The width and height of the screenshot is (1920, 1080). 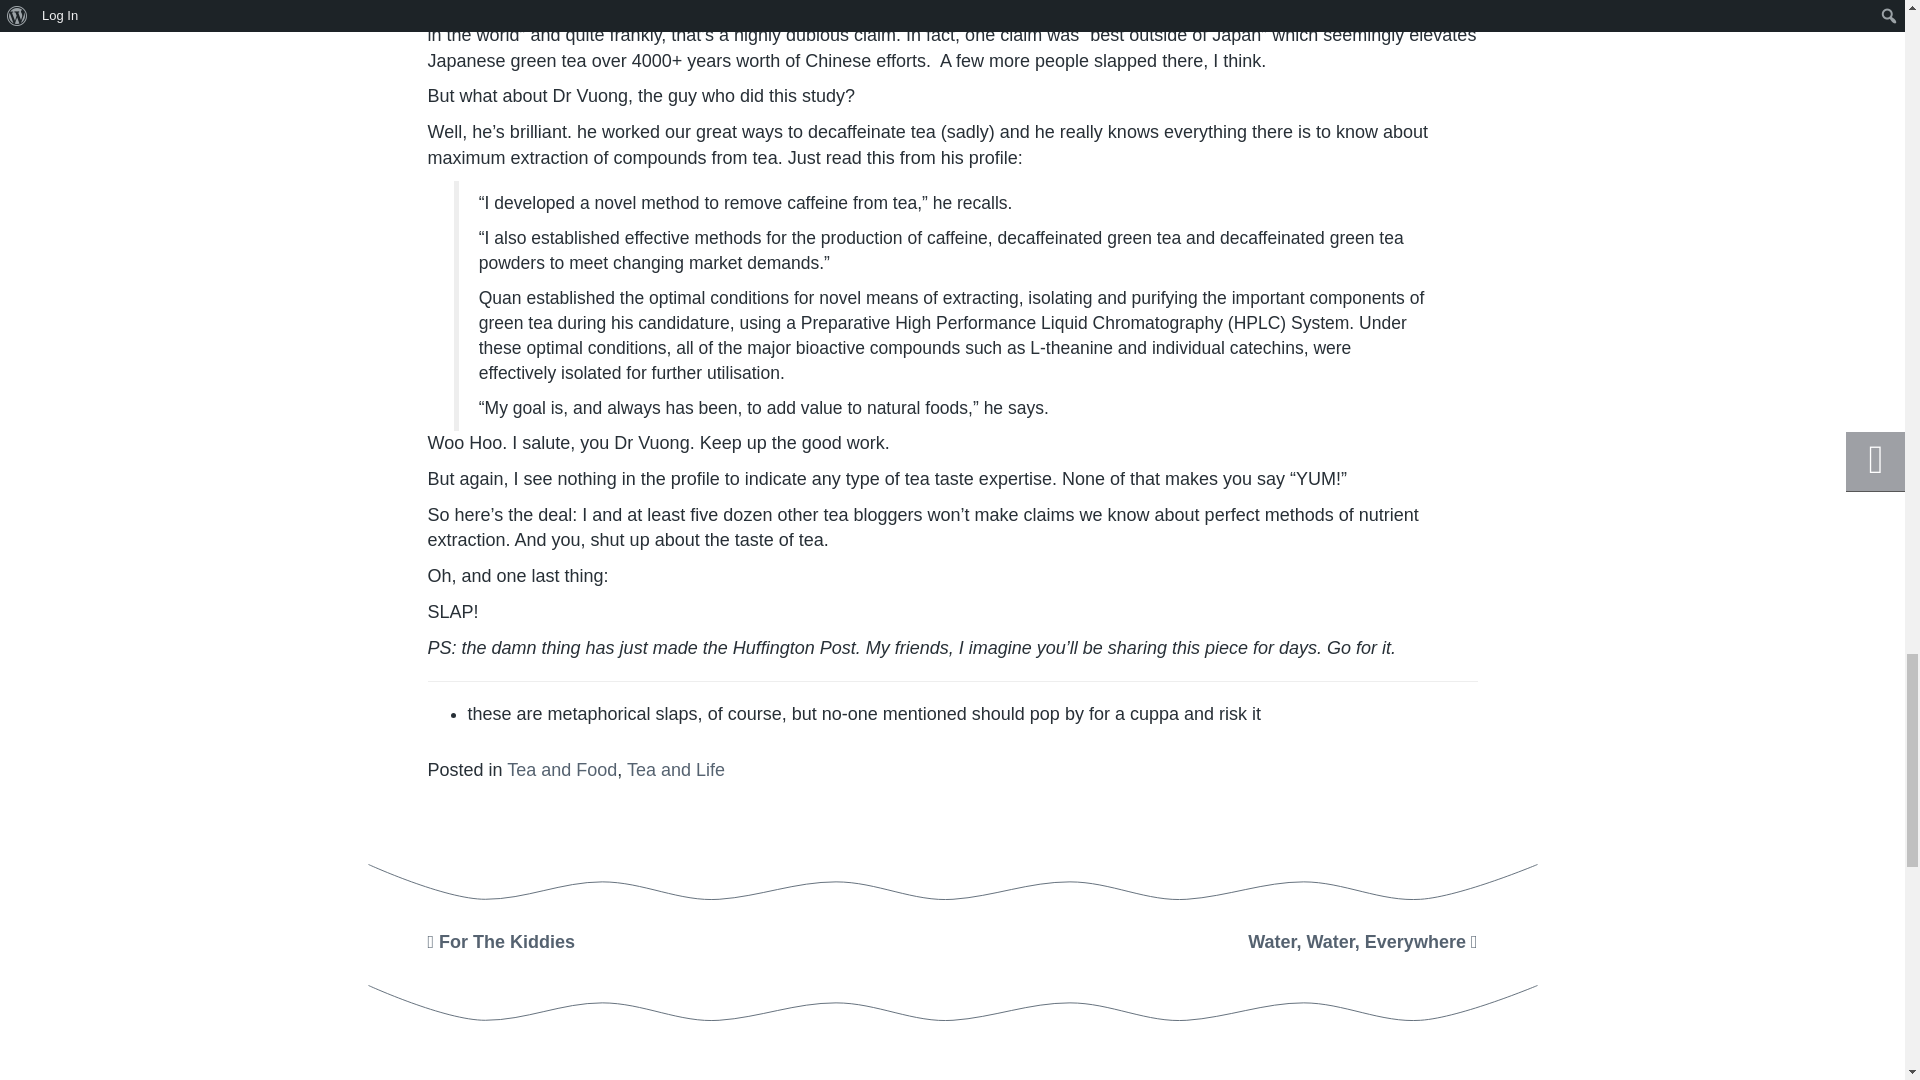 What do you see at coordinates (561, 770) in the screenshot?
I see `Tea and Food` at bounding box center [561, 770].